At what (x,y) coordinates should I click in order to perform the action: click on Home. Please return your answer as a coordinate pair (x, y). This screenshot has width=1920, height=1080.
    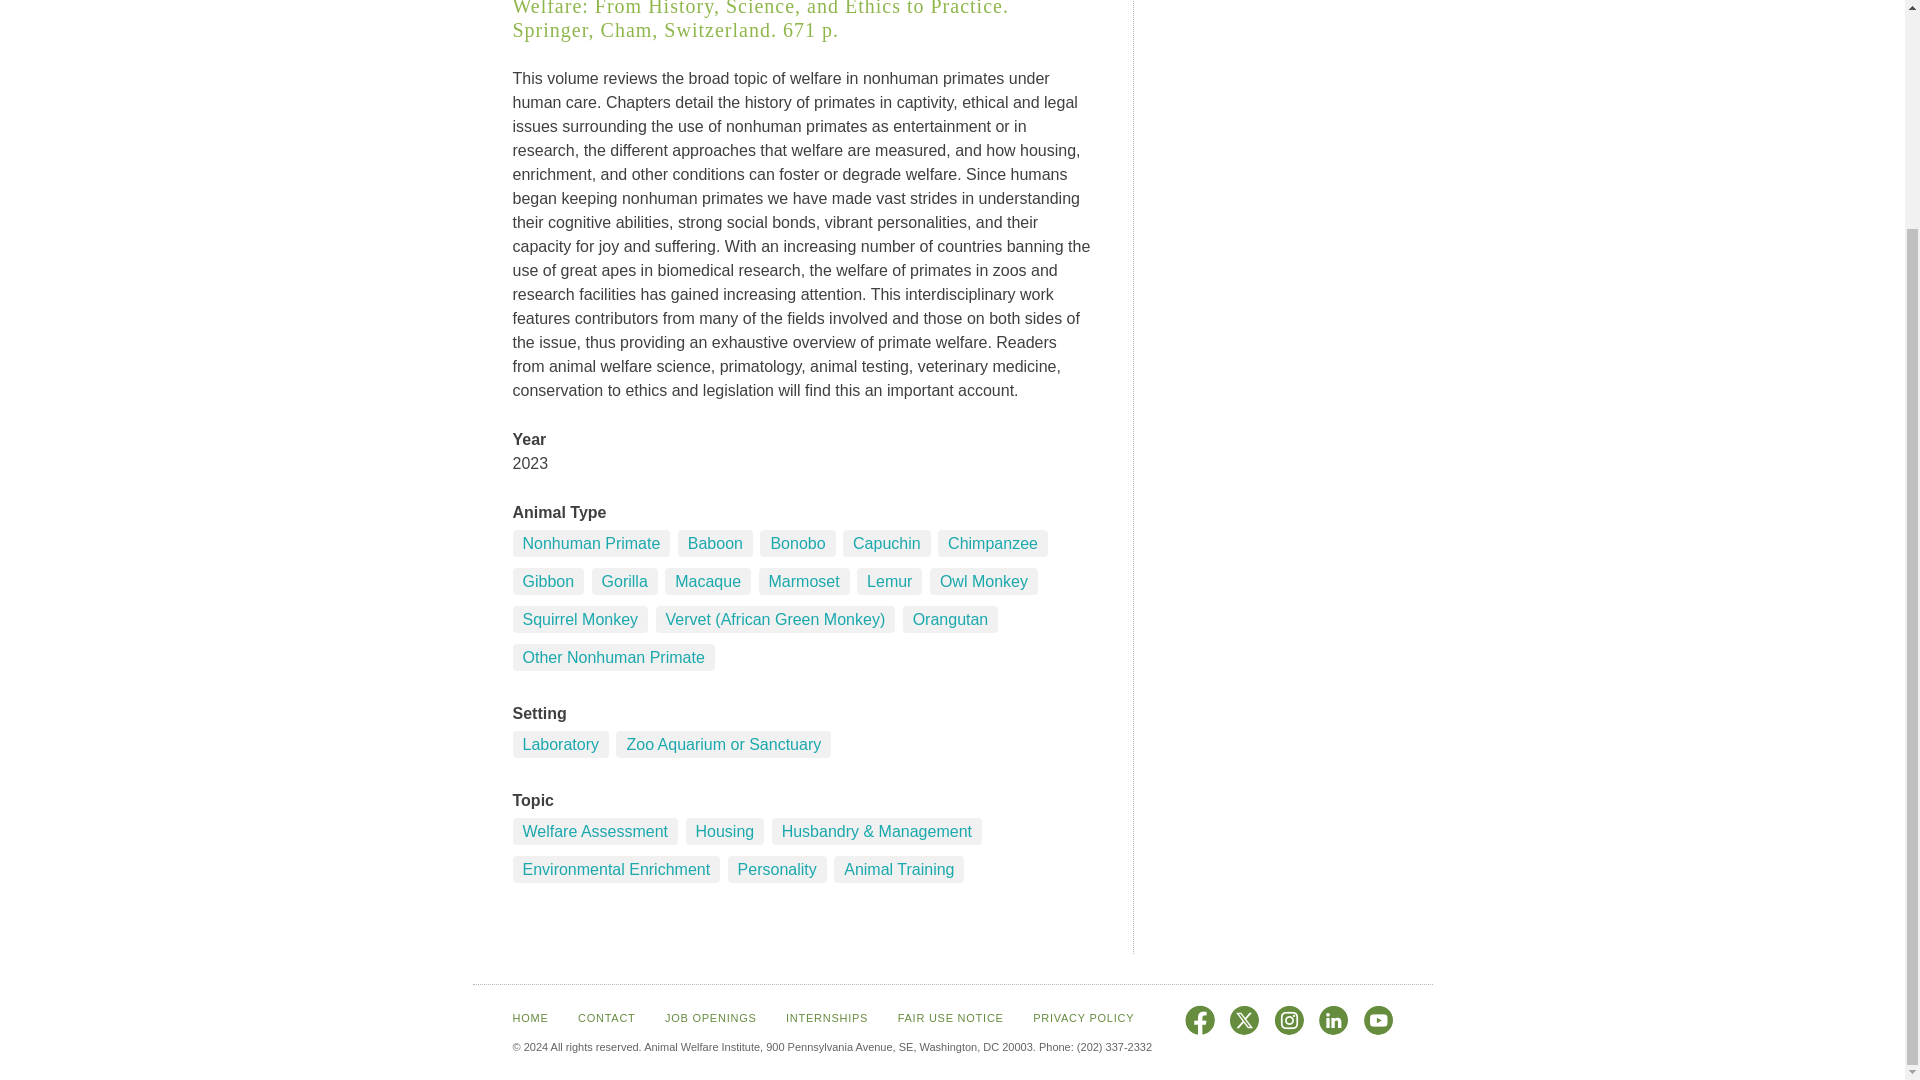
    Looking at the image, I should click on (530, 1017).